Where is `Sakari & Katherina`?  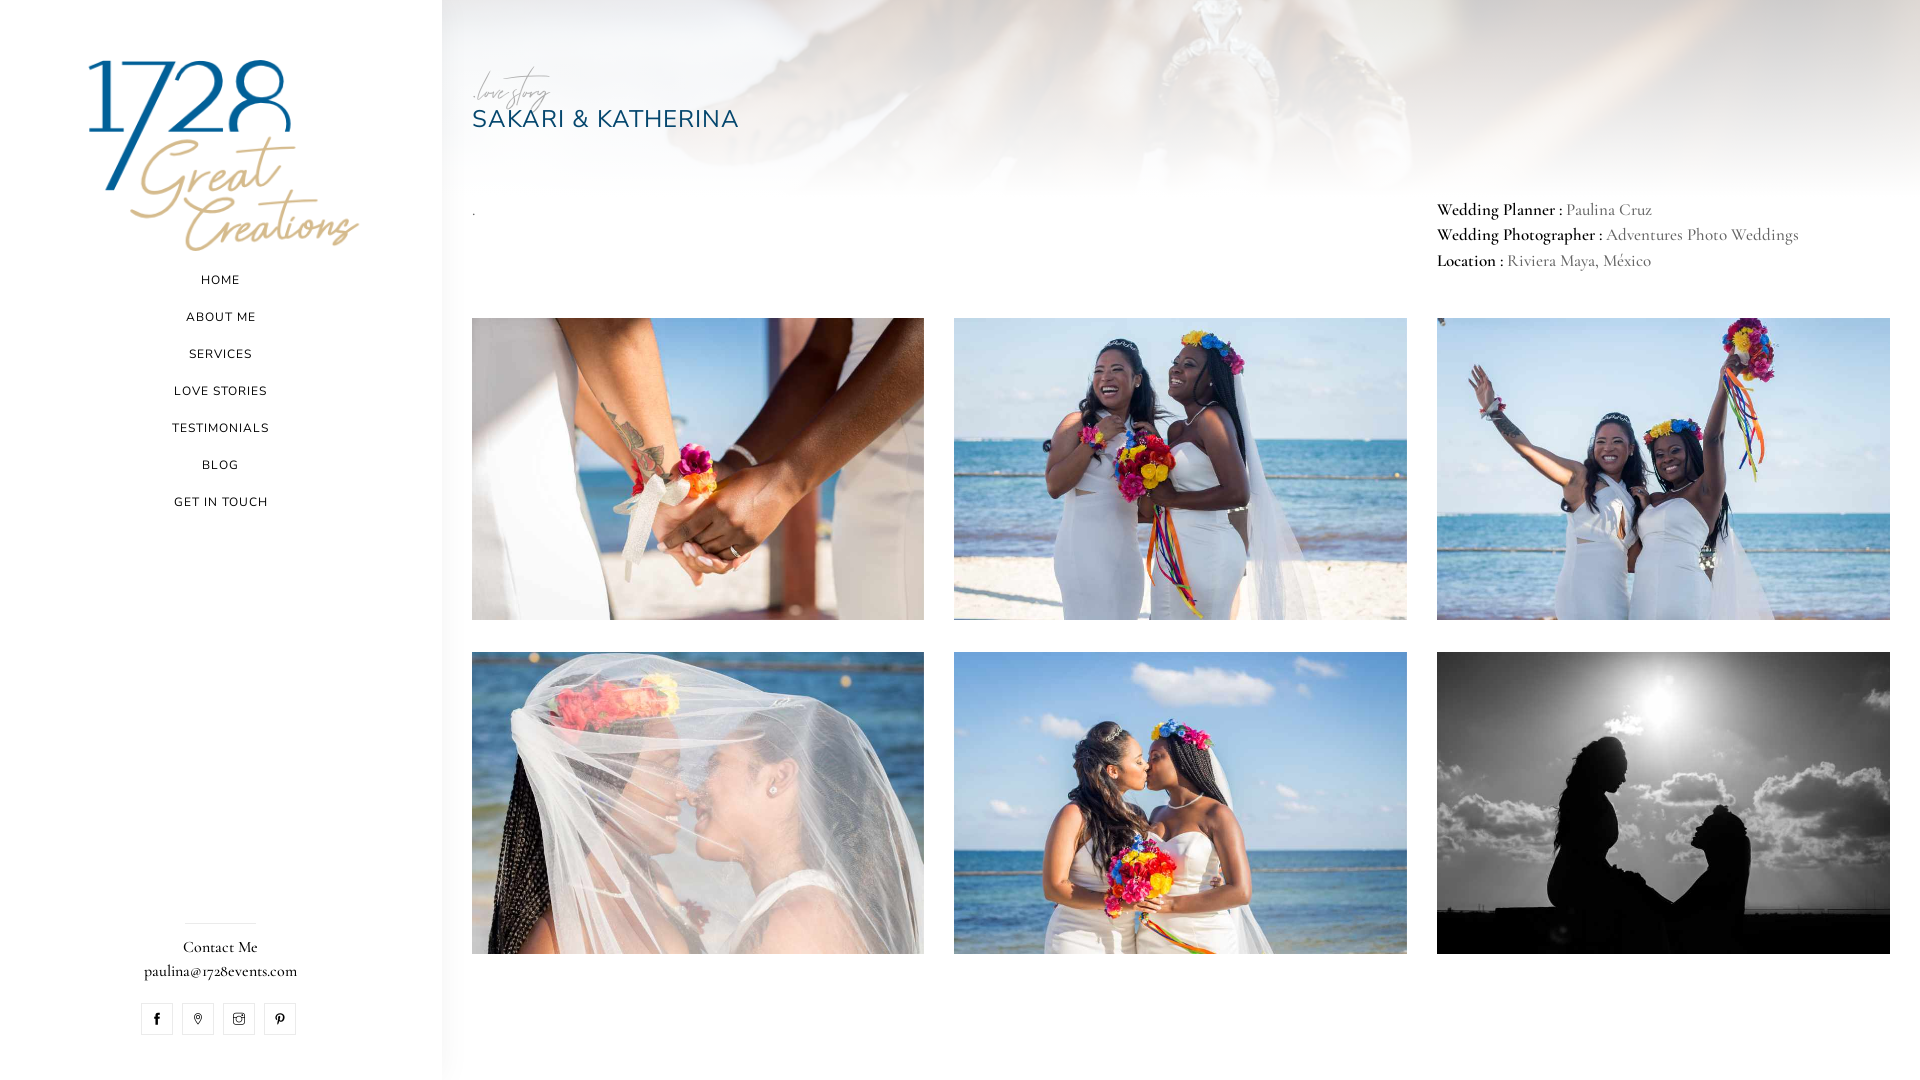
Sakari & Katherina is located at coordinates (698, 803).